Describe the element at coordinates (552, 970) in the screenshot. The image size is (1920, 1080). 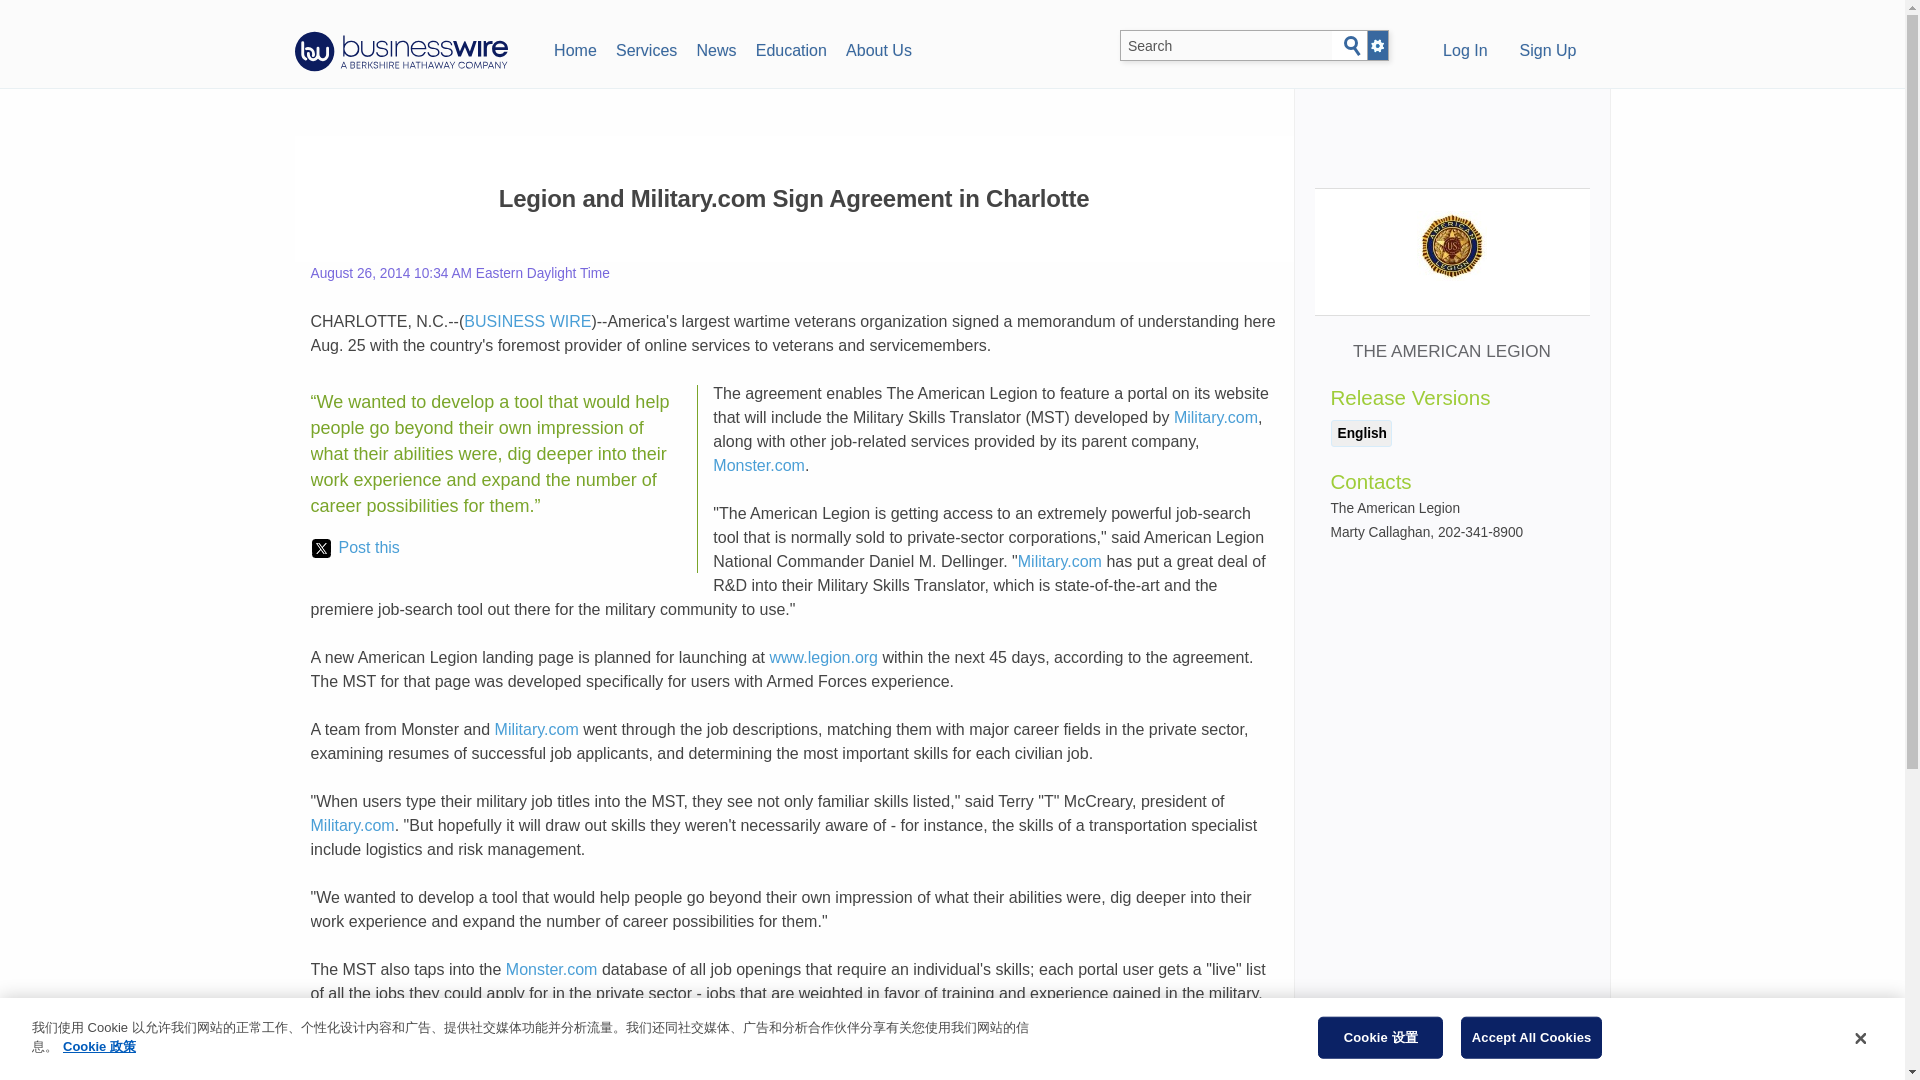
I see `Monster.com` at that location.